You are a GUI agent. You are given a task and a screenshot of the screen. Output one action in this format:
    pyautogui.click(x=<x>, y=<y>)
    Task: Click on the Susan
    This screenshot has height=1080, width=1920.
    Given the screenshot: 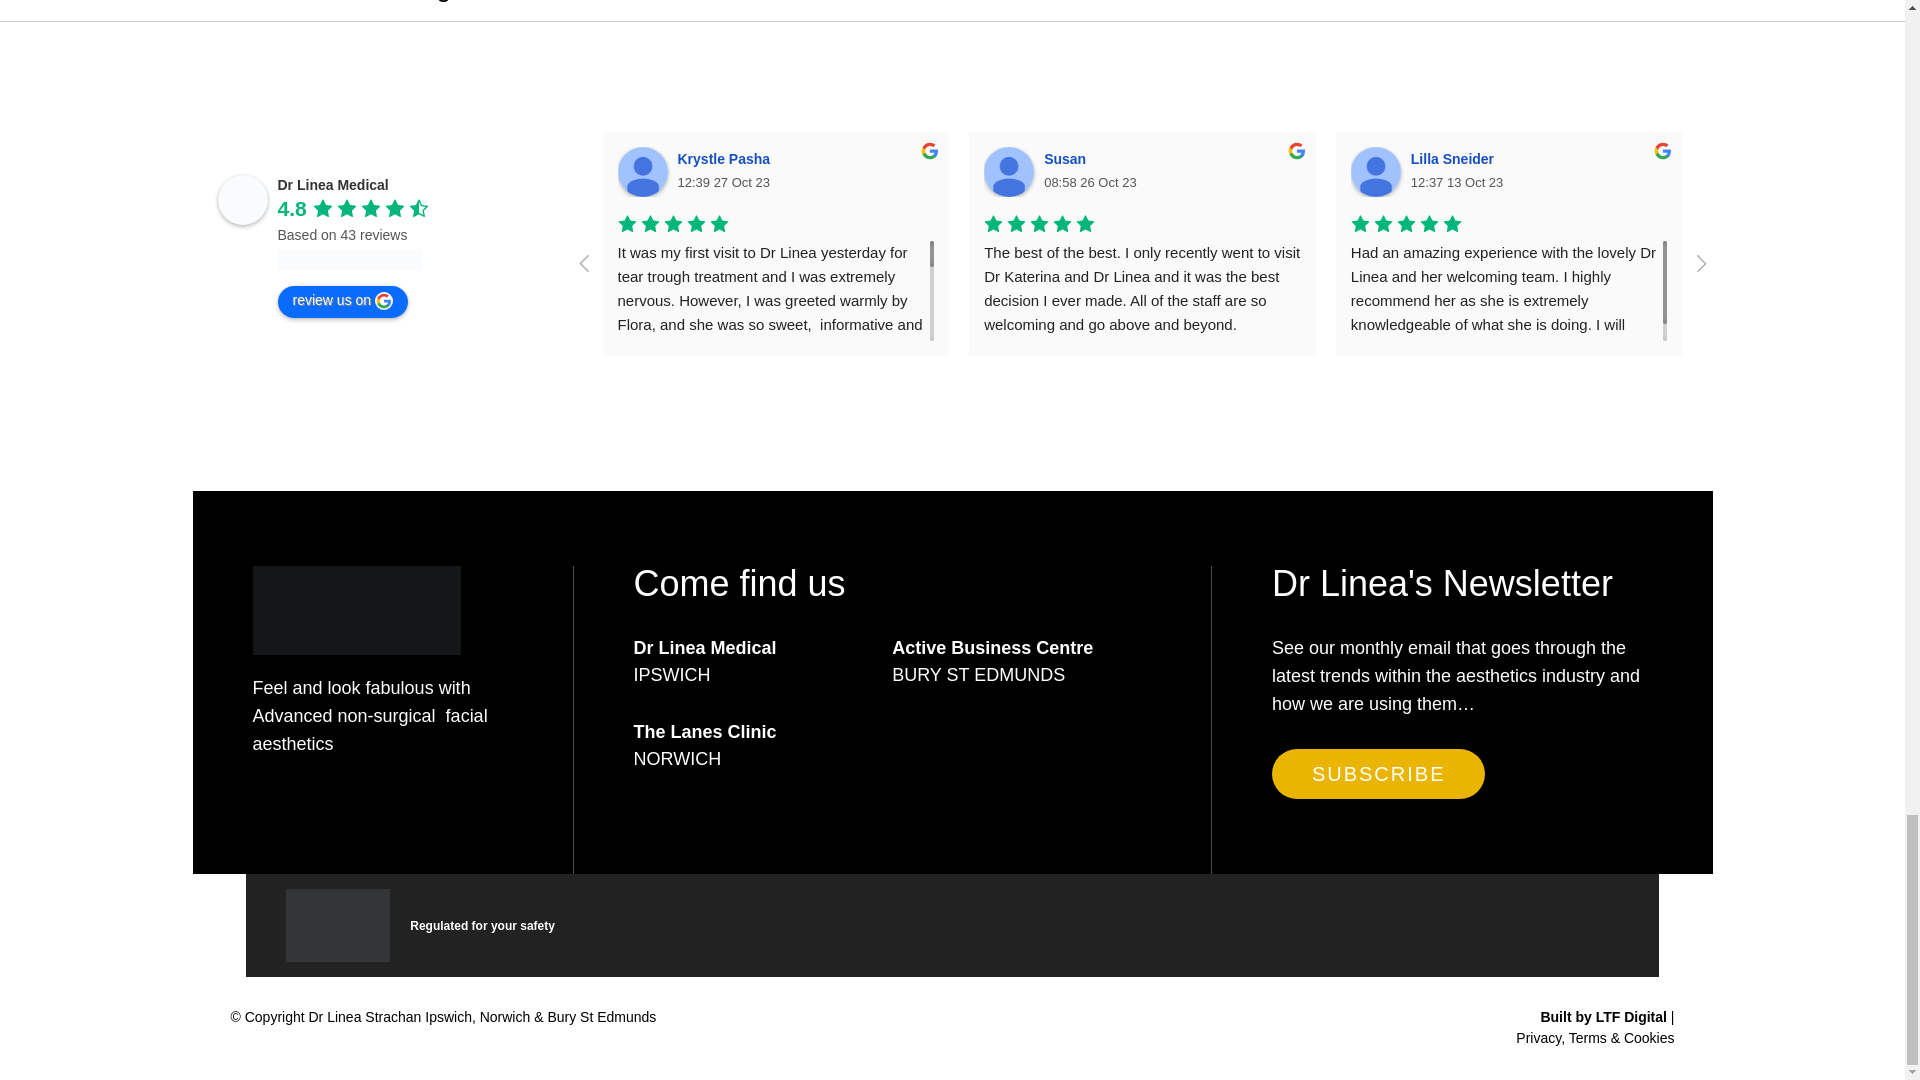 What is the action you would take?
    pyautogui.click(x=1068, y=159)
    